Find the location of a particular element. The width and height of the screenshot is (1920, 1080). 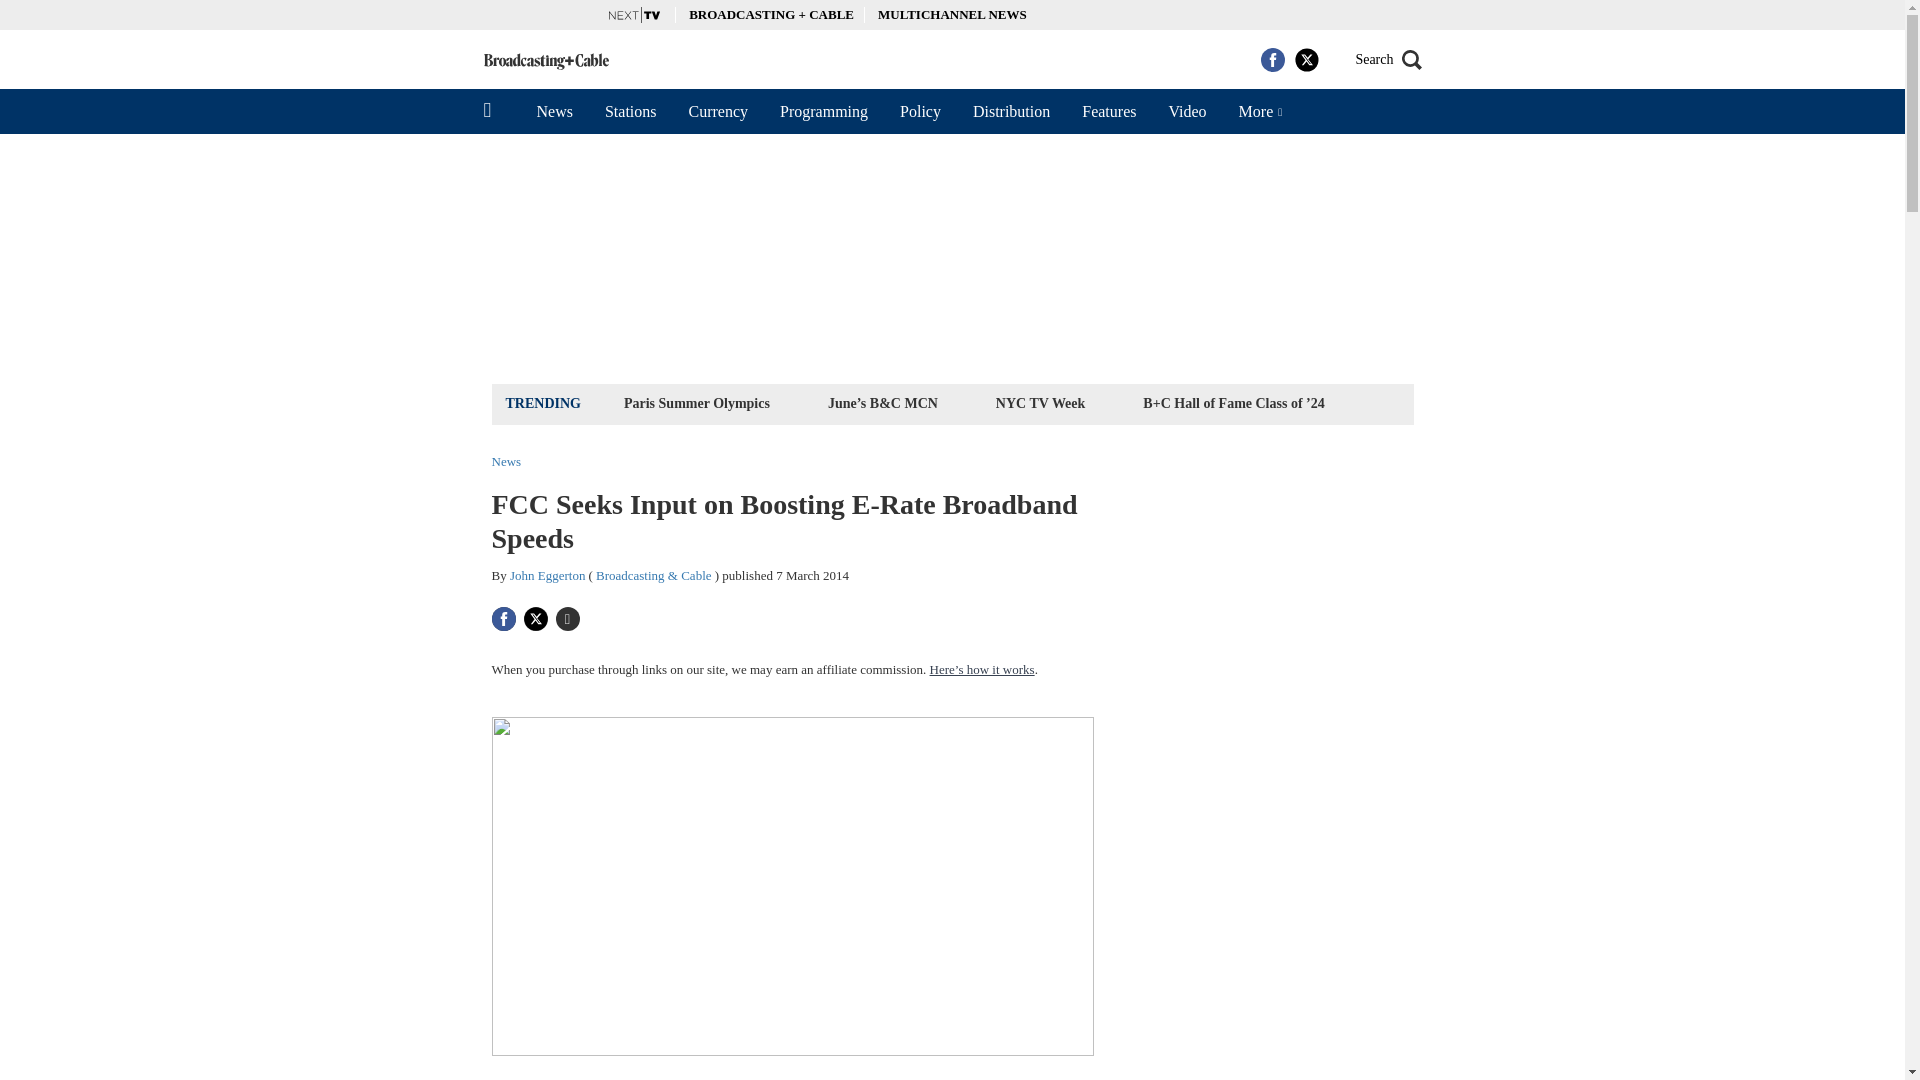

Video is located at coordinates (1186, 111).